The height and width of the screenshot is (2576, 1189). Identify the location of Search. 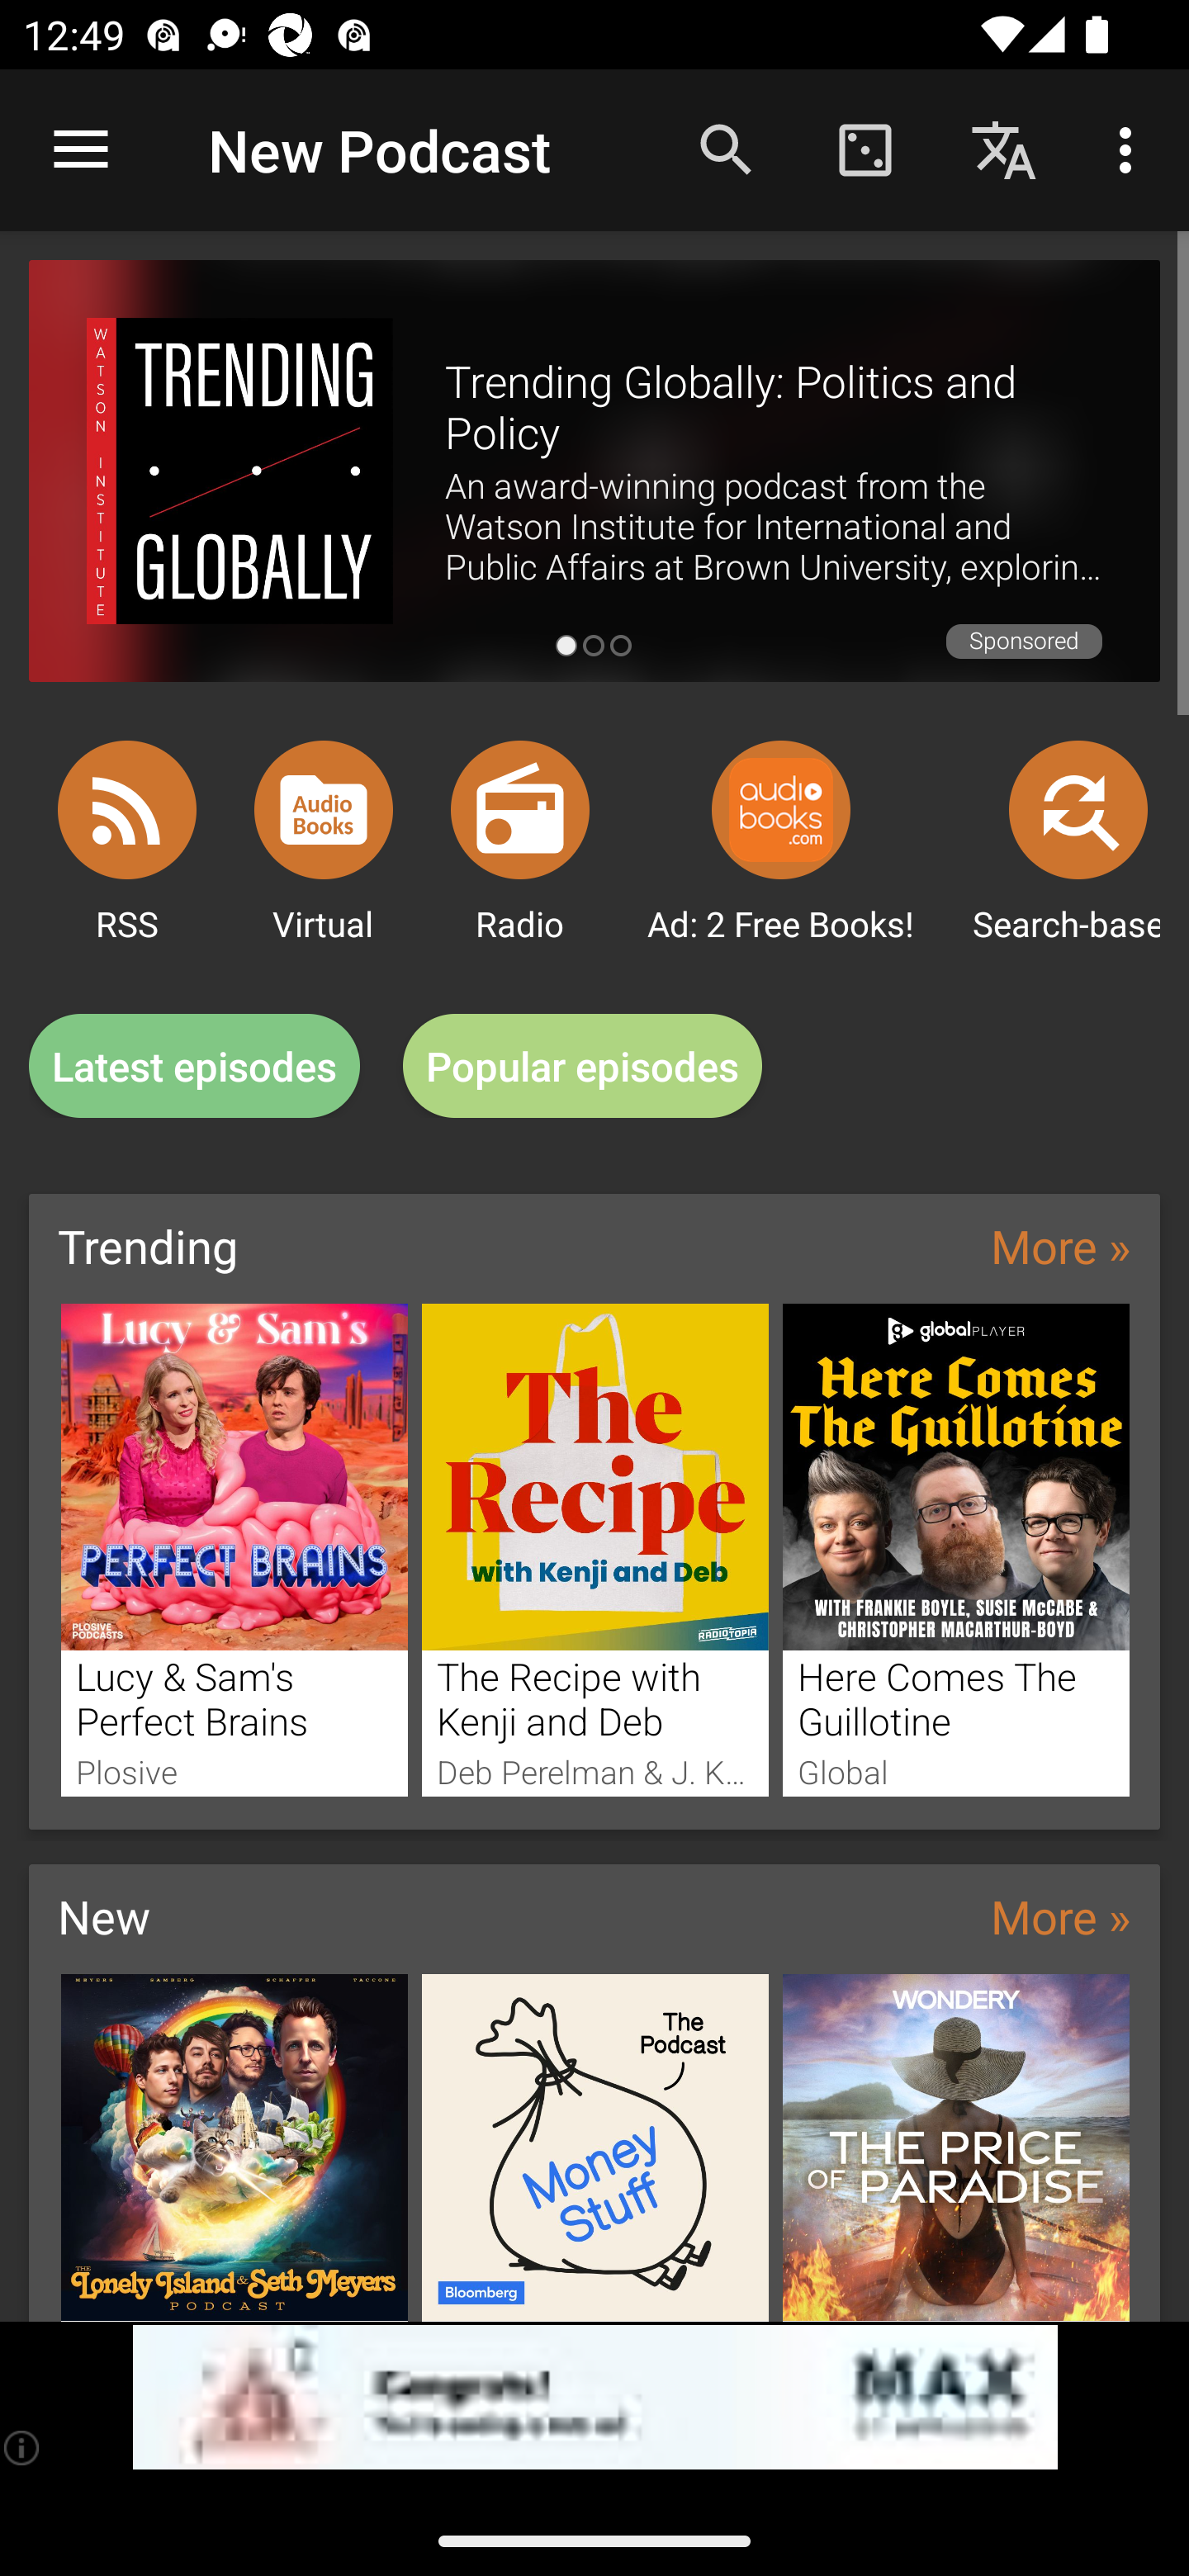
(727, 149).